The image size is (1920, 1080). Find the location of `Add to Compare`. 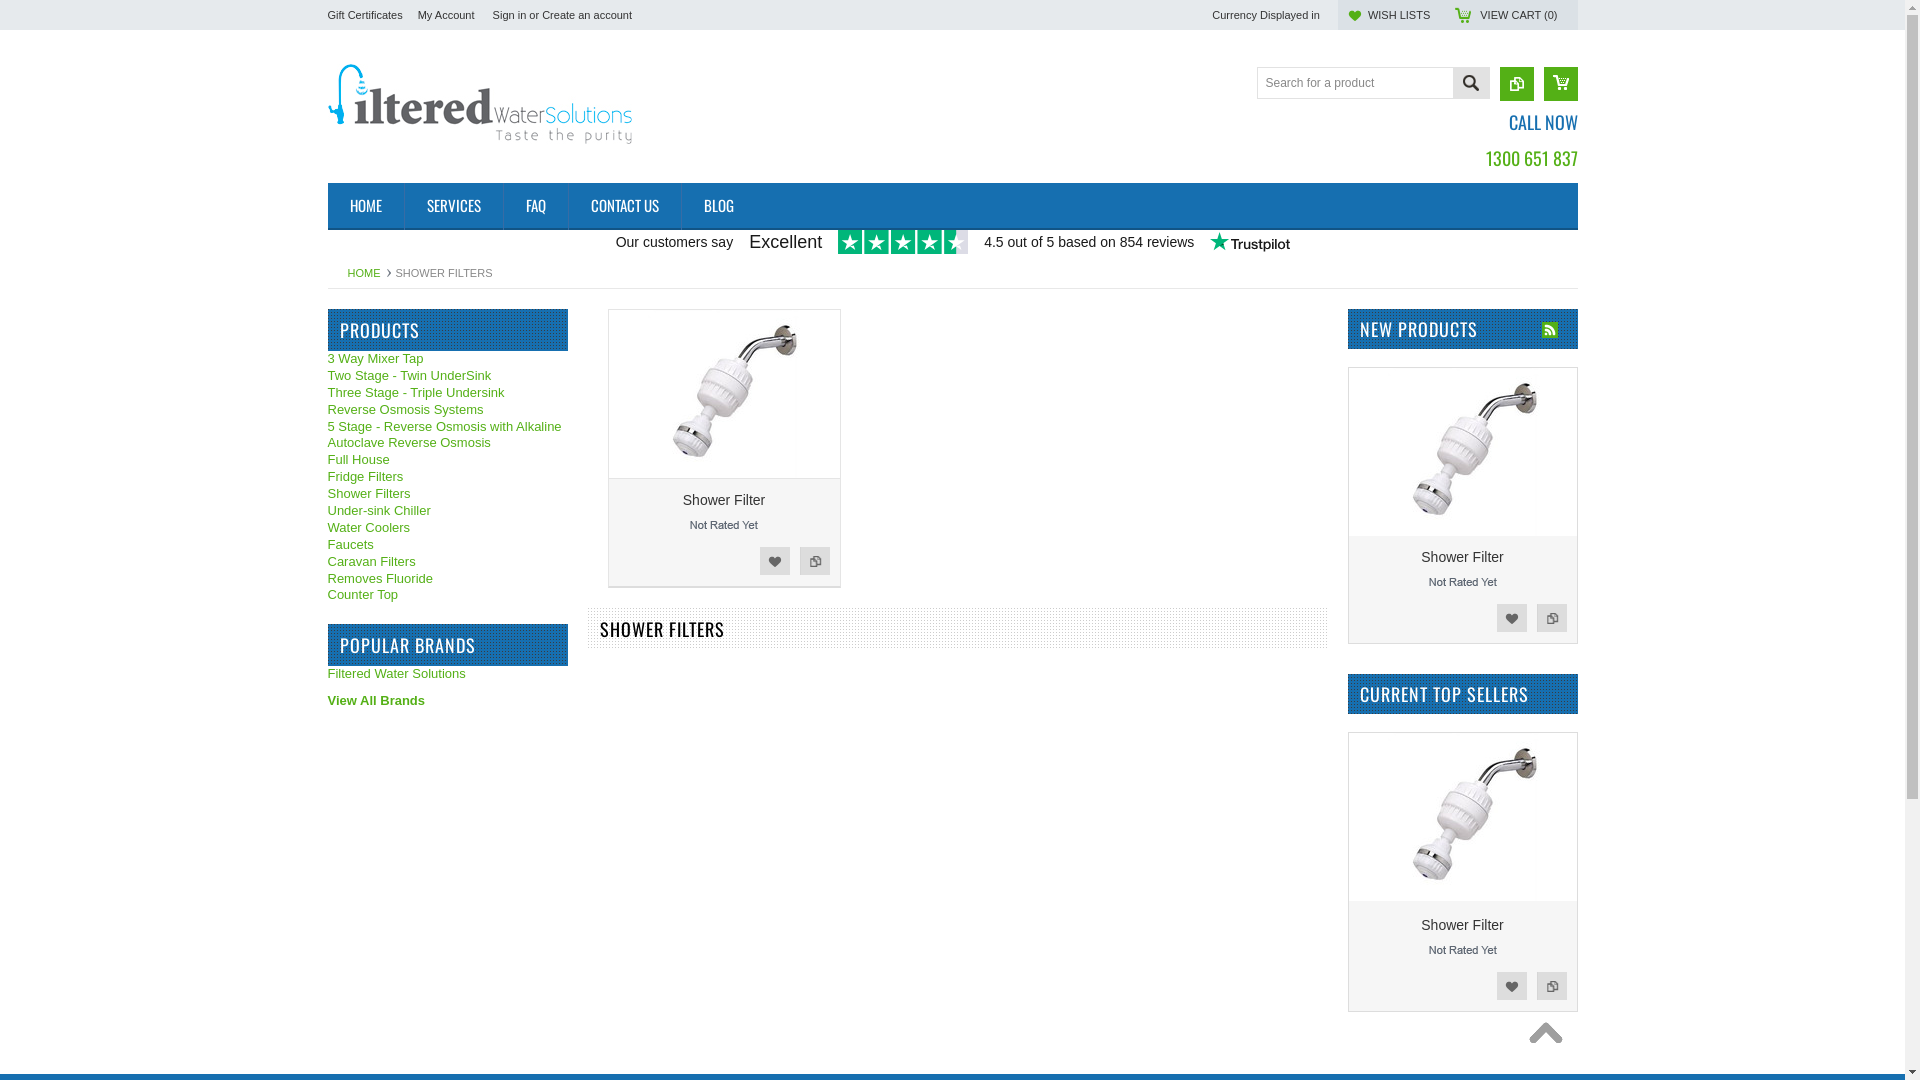

Add to Compare is located at coordinates (1551, 618).